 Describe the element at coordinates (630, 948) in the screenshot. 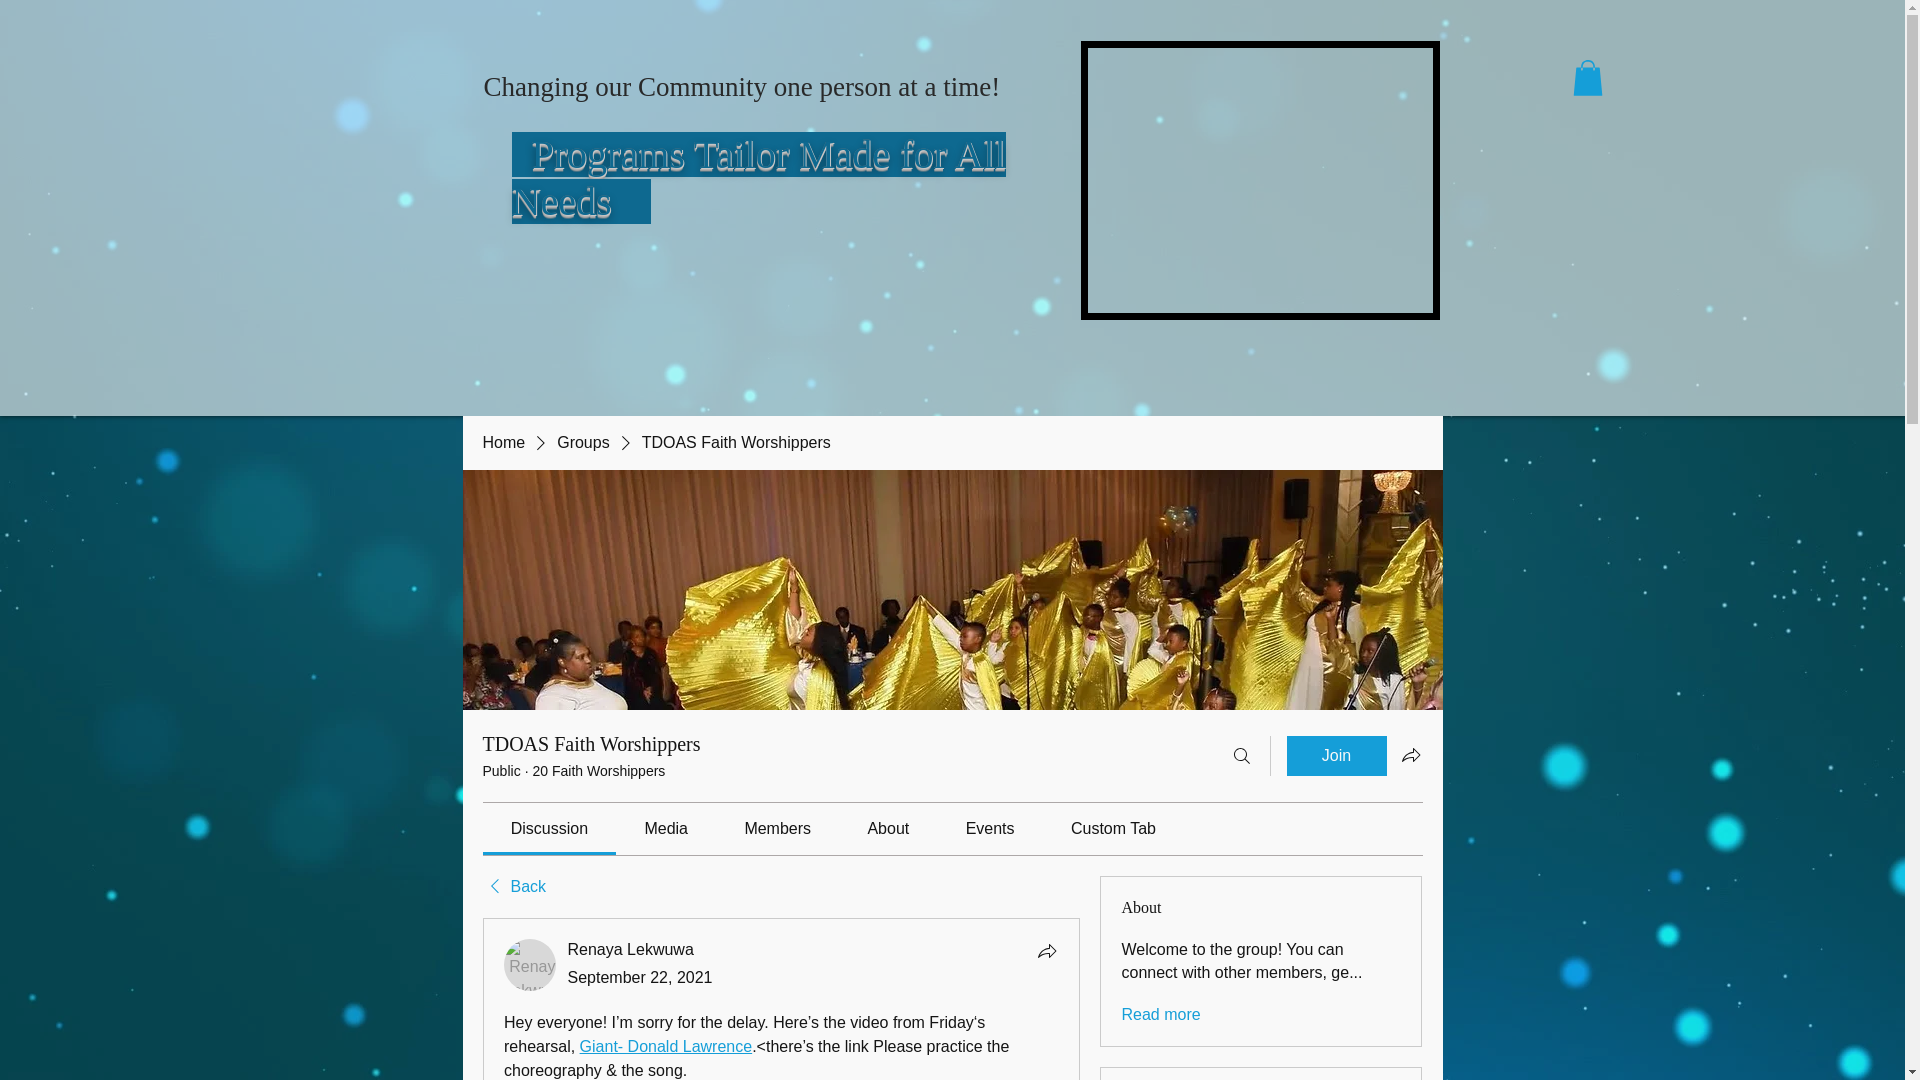

I see `Renaya Lekwuwa` at that location.